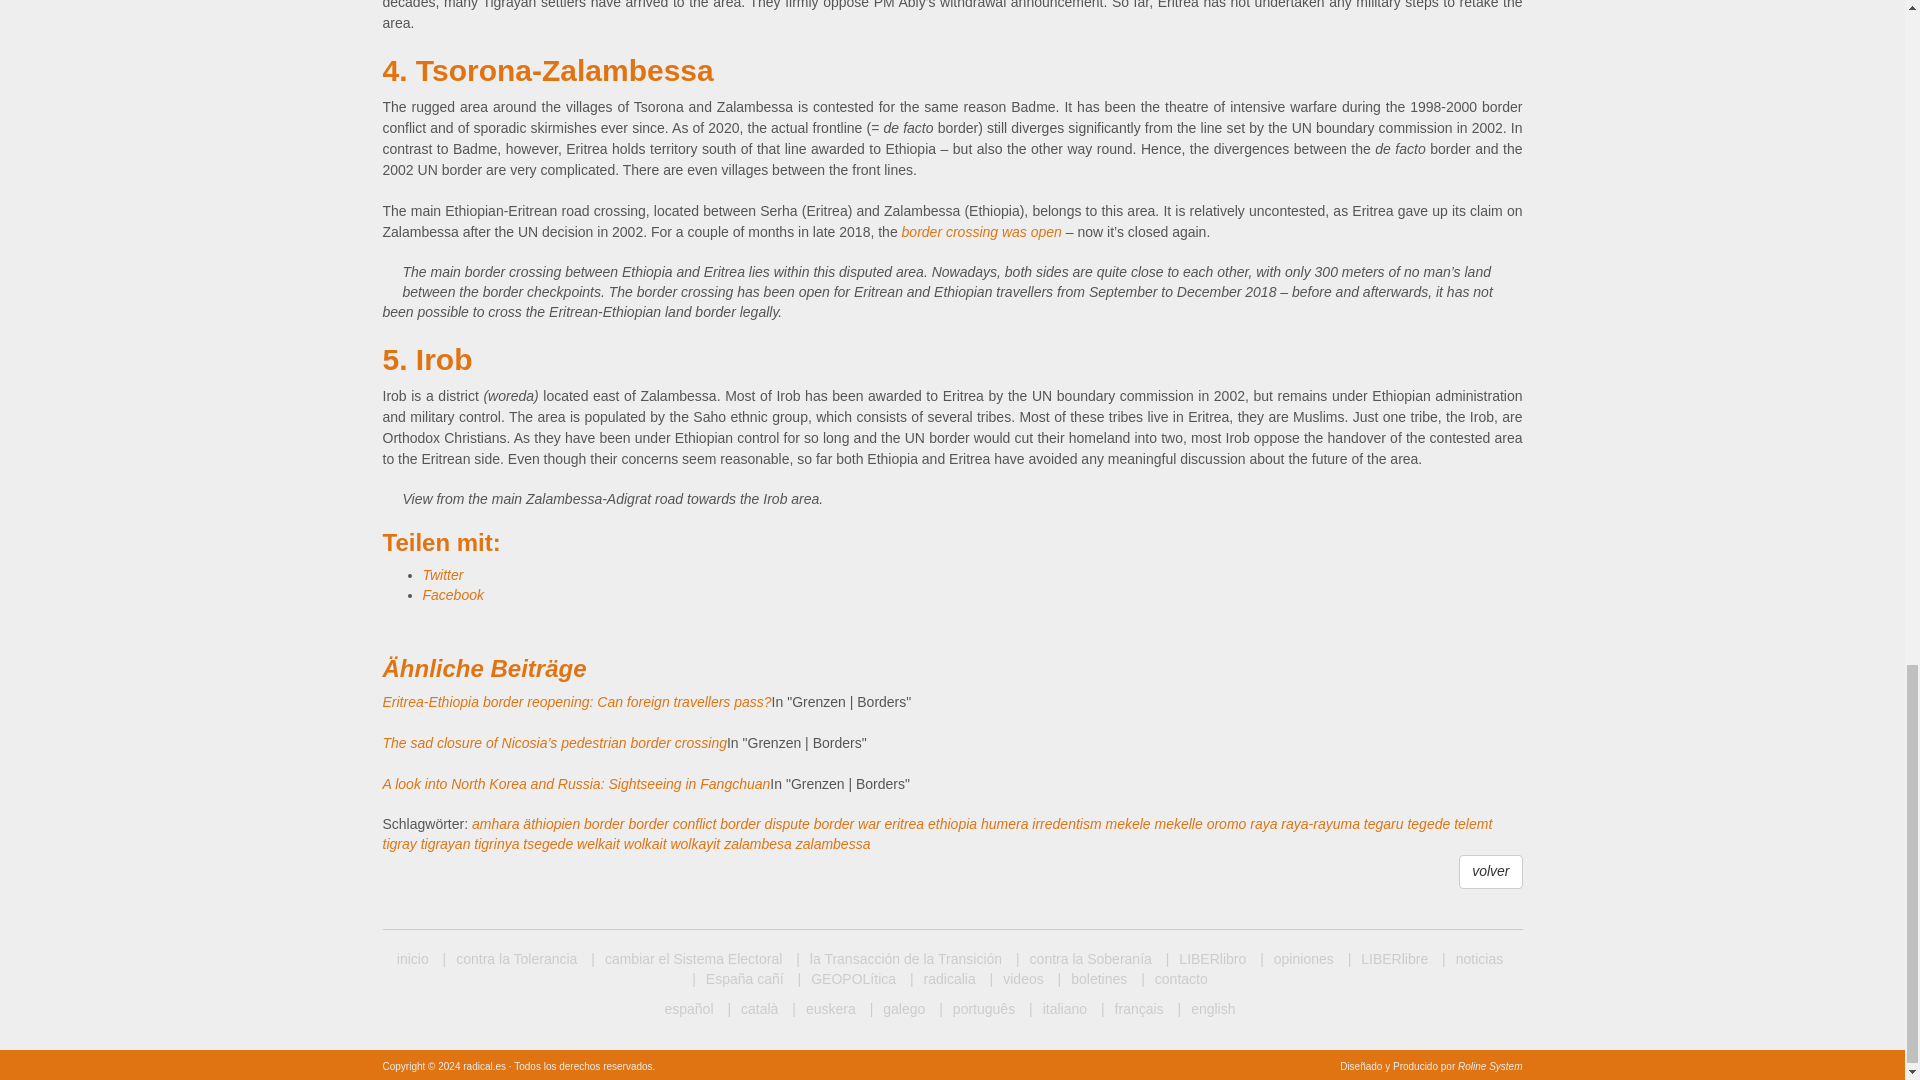  Describe the element at coordinates (1207, 1010) in the screenshot. I see `english` at that location.